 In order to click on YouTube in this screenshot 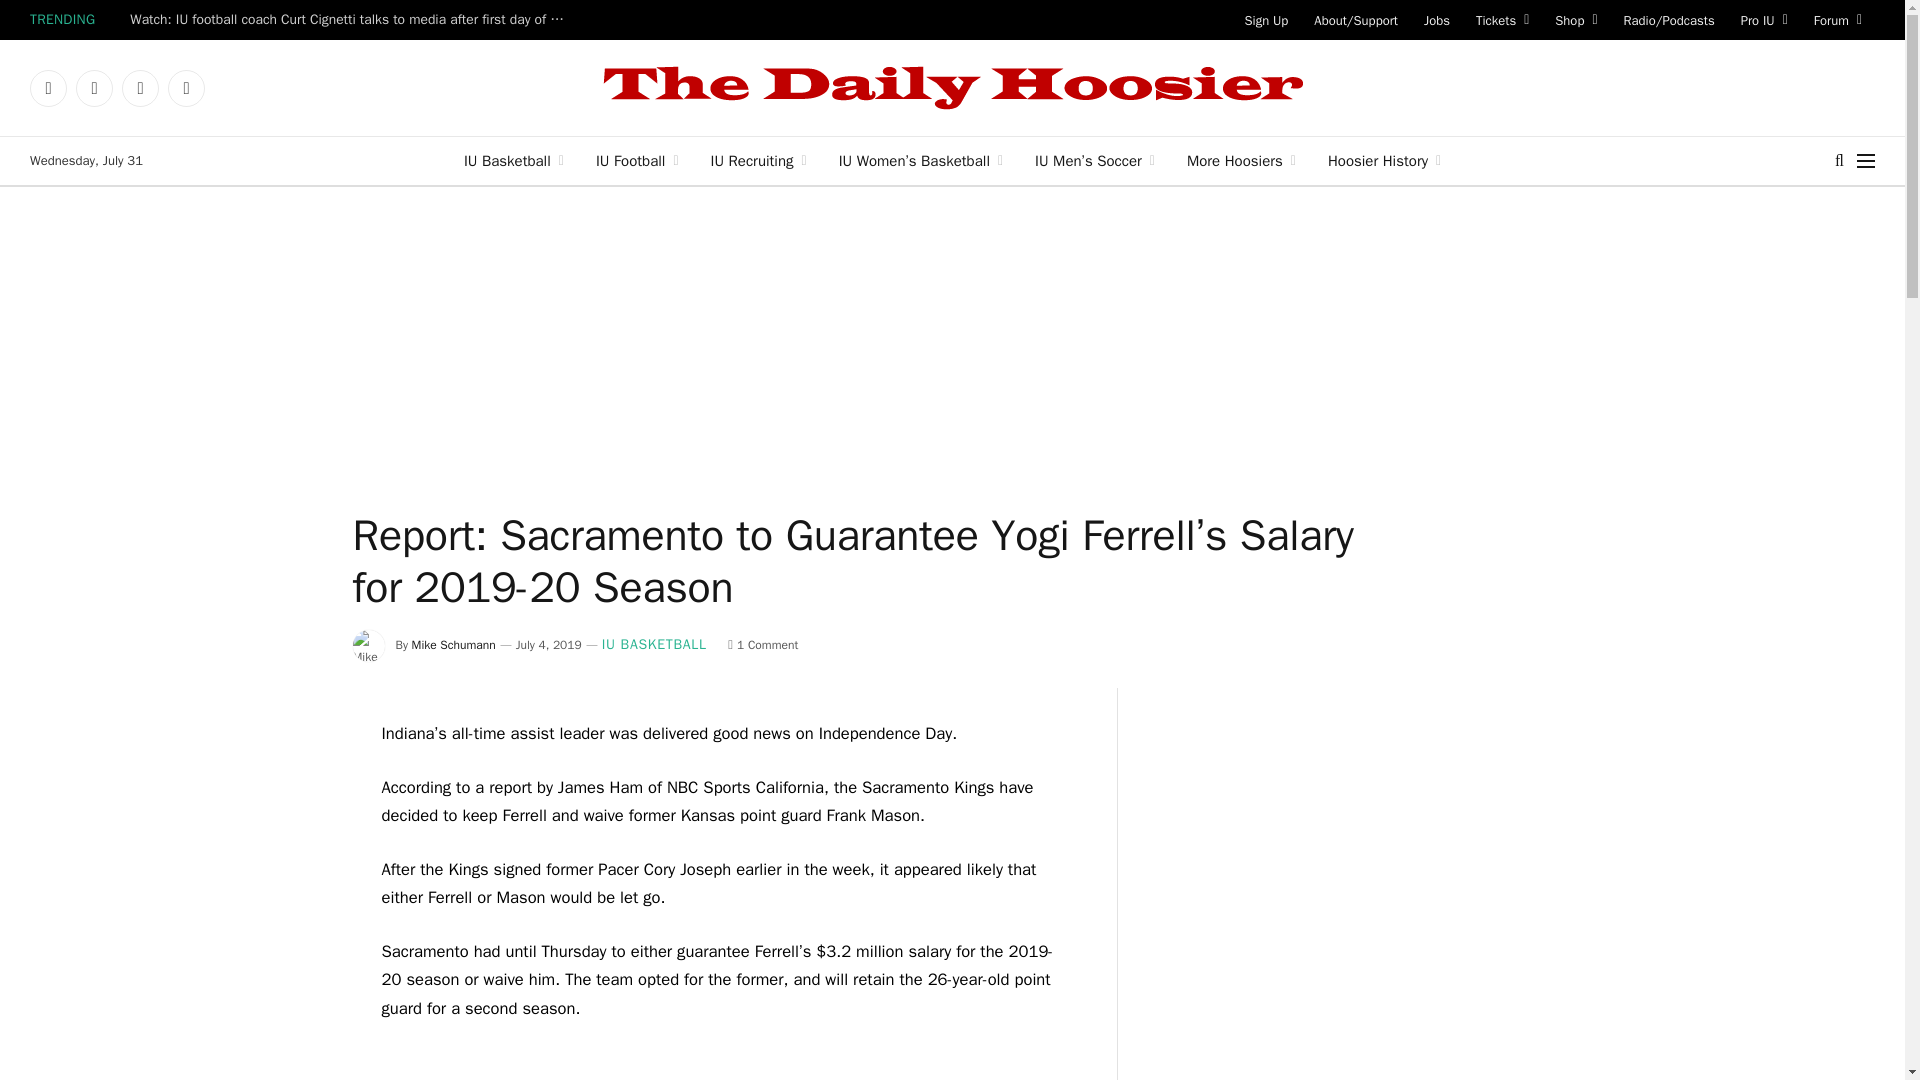, I will do `click(186, 88)`.